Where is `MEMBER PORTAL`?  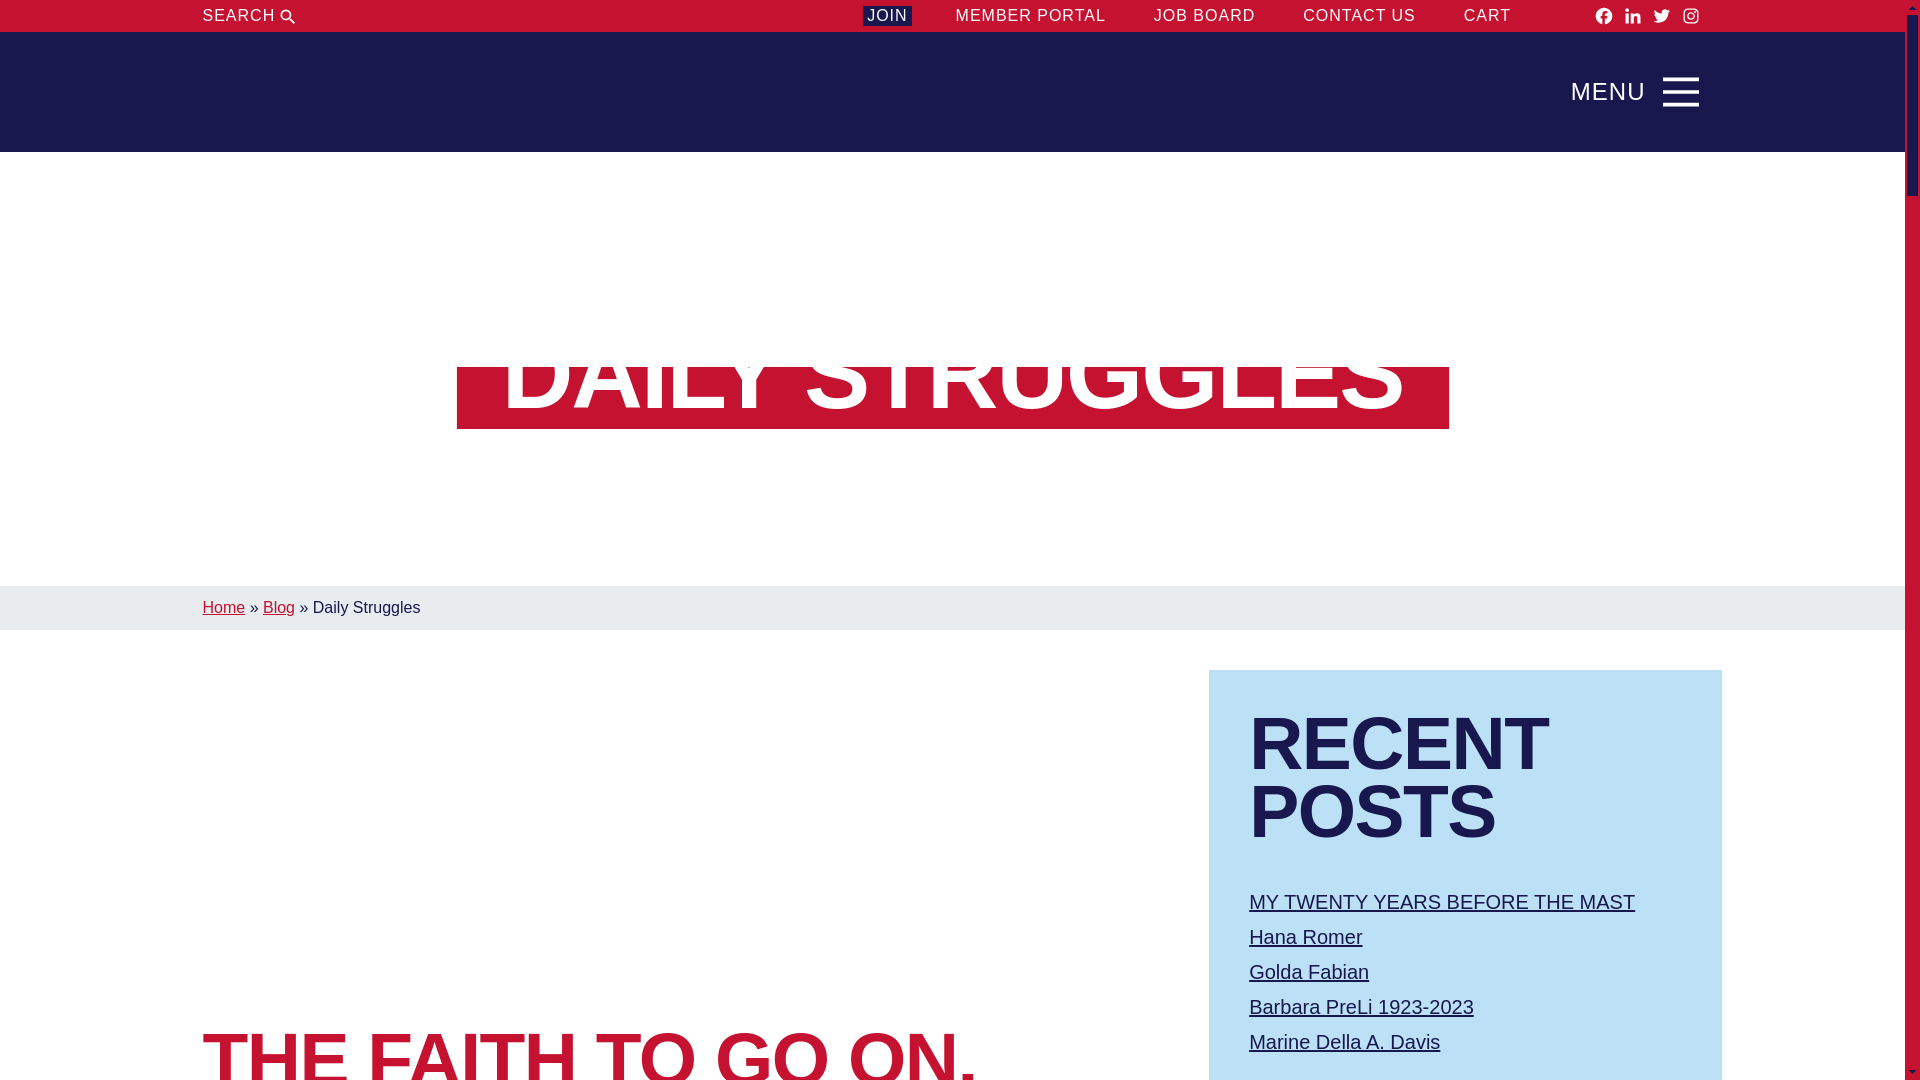
MEMBER PORTAL is located at coordinates (1030, 16).